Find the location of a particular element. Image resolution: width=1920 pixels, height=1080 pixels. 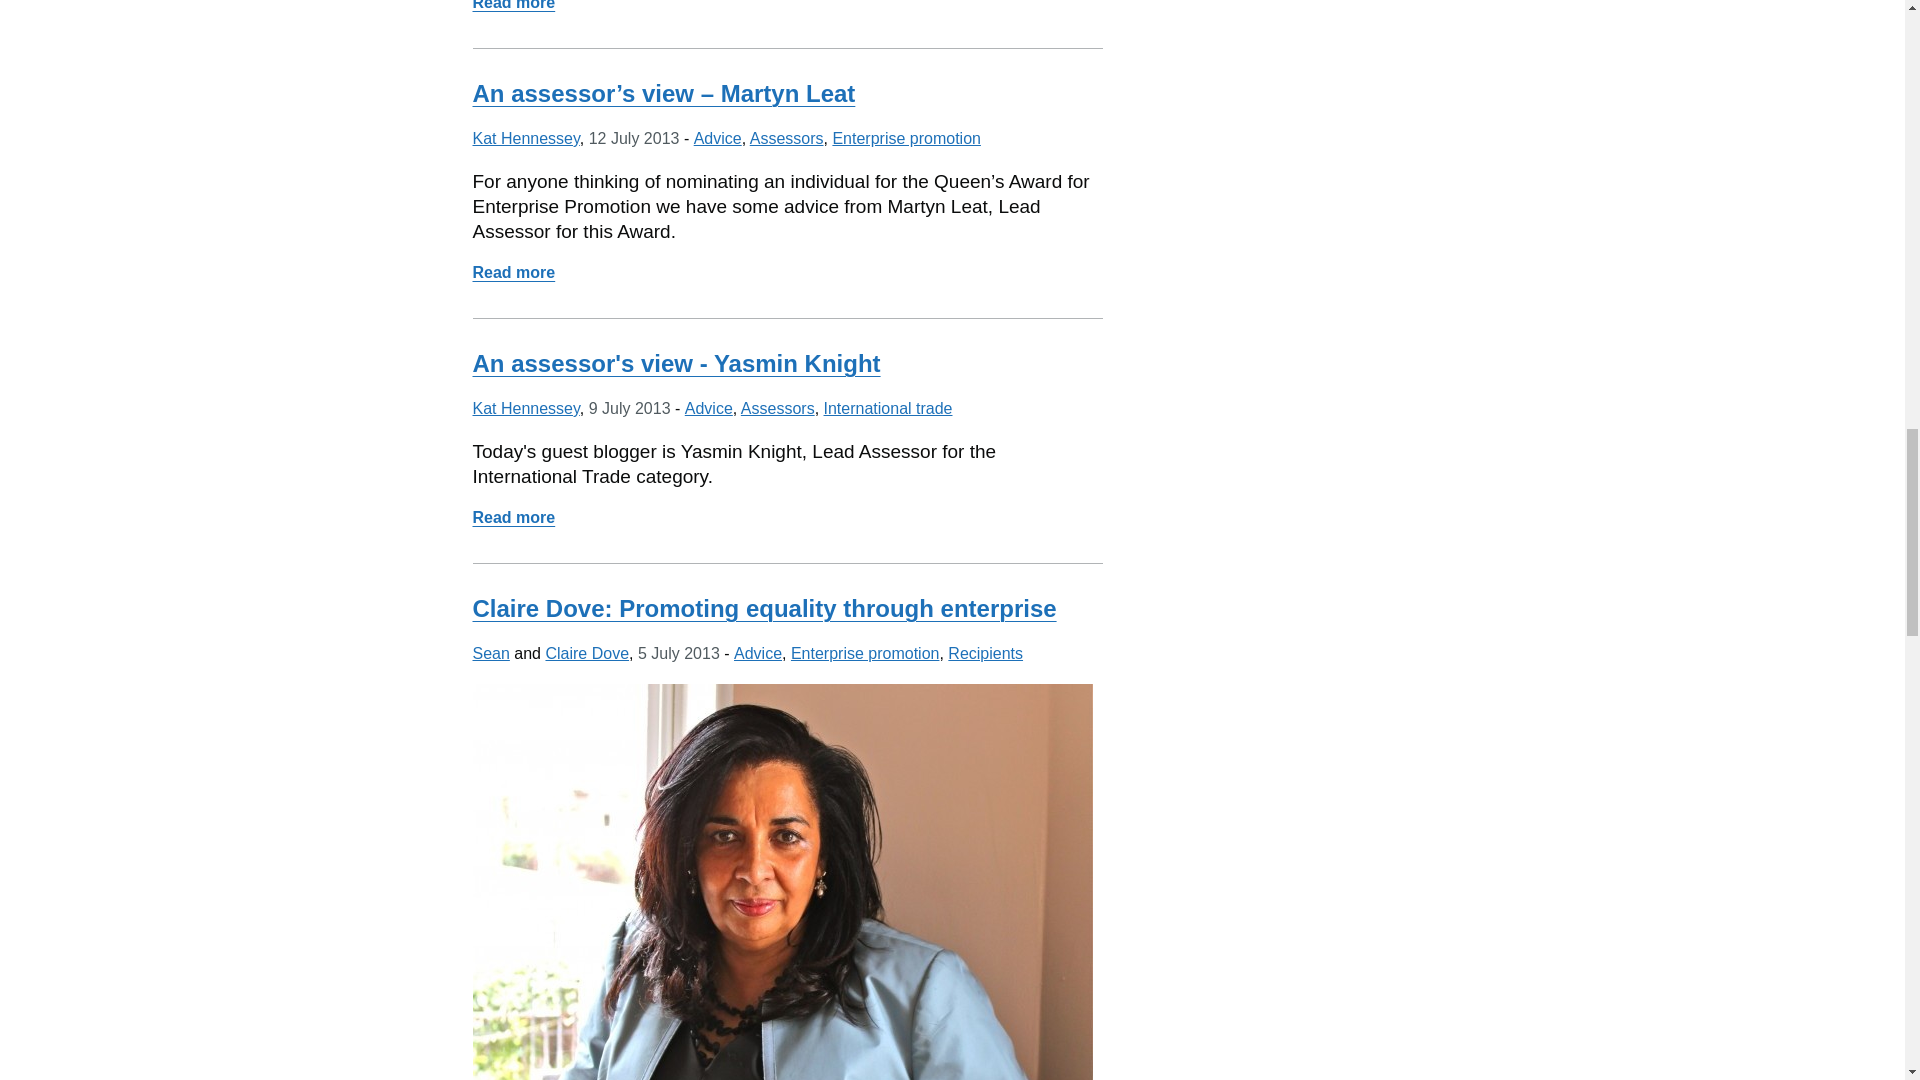

Posts by Kat Hennessey is located at coordinates (526, 408).